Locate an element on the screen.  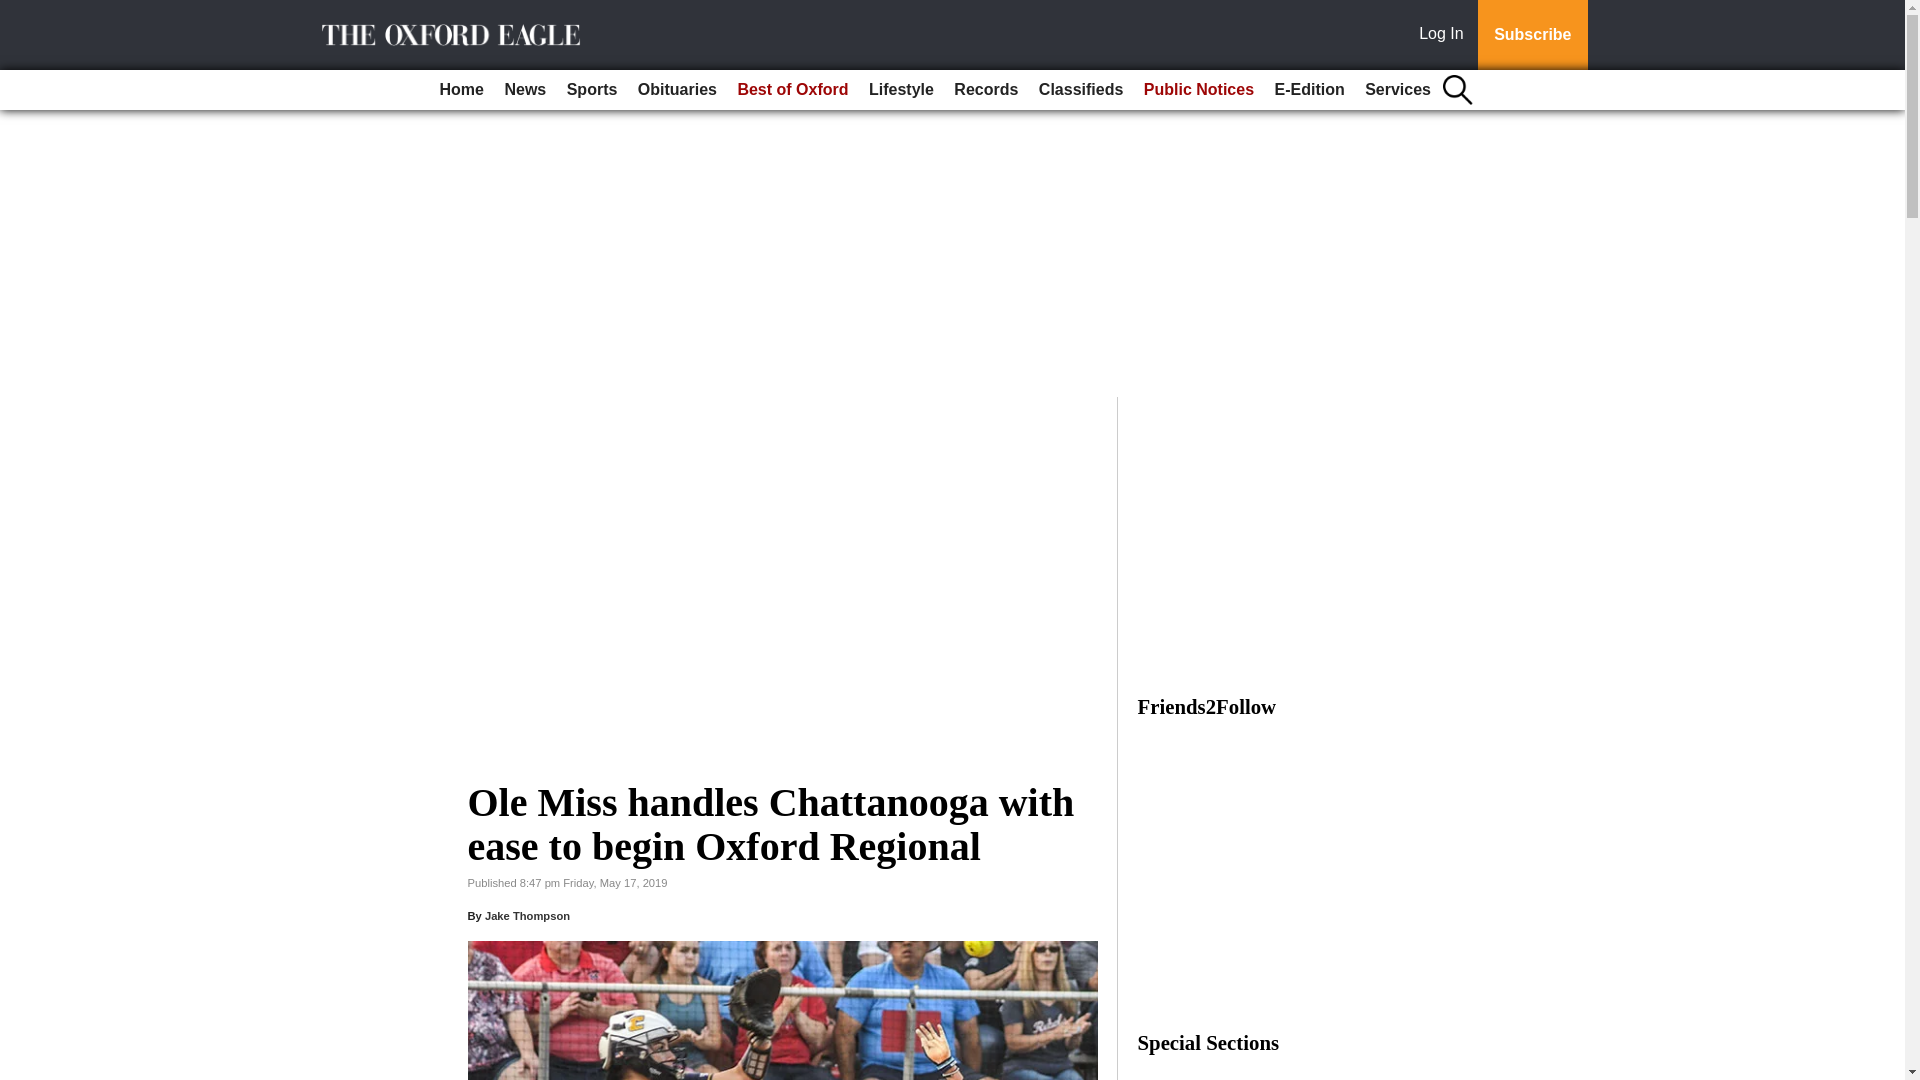
Log In is located at coordinates (1445, 35).